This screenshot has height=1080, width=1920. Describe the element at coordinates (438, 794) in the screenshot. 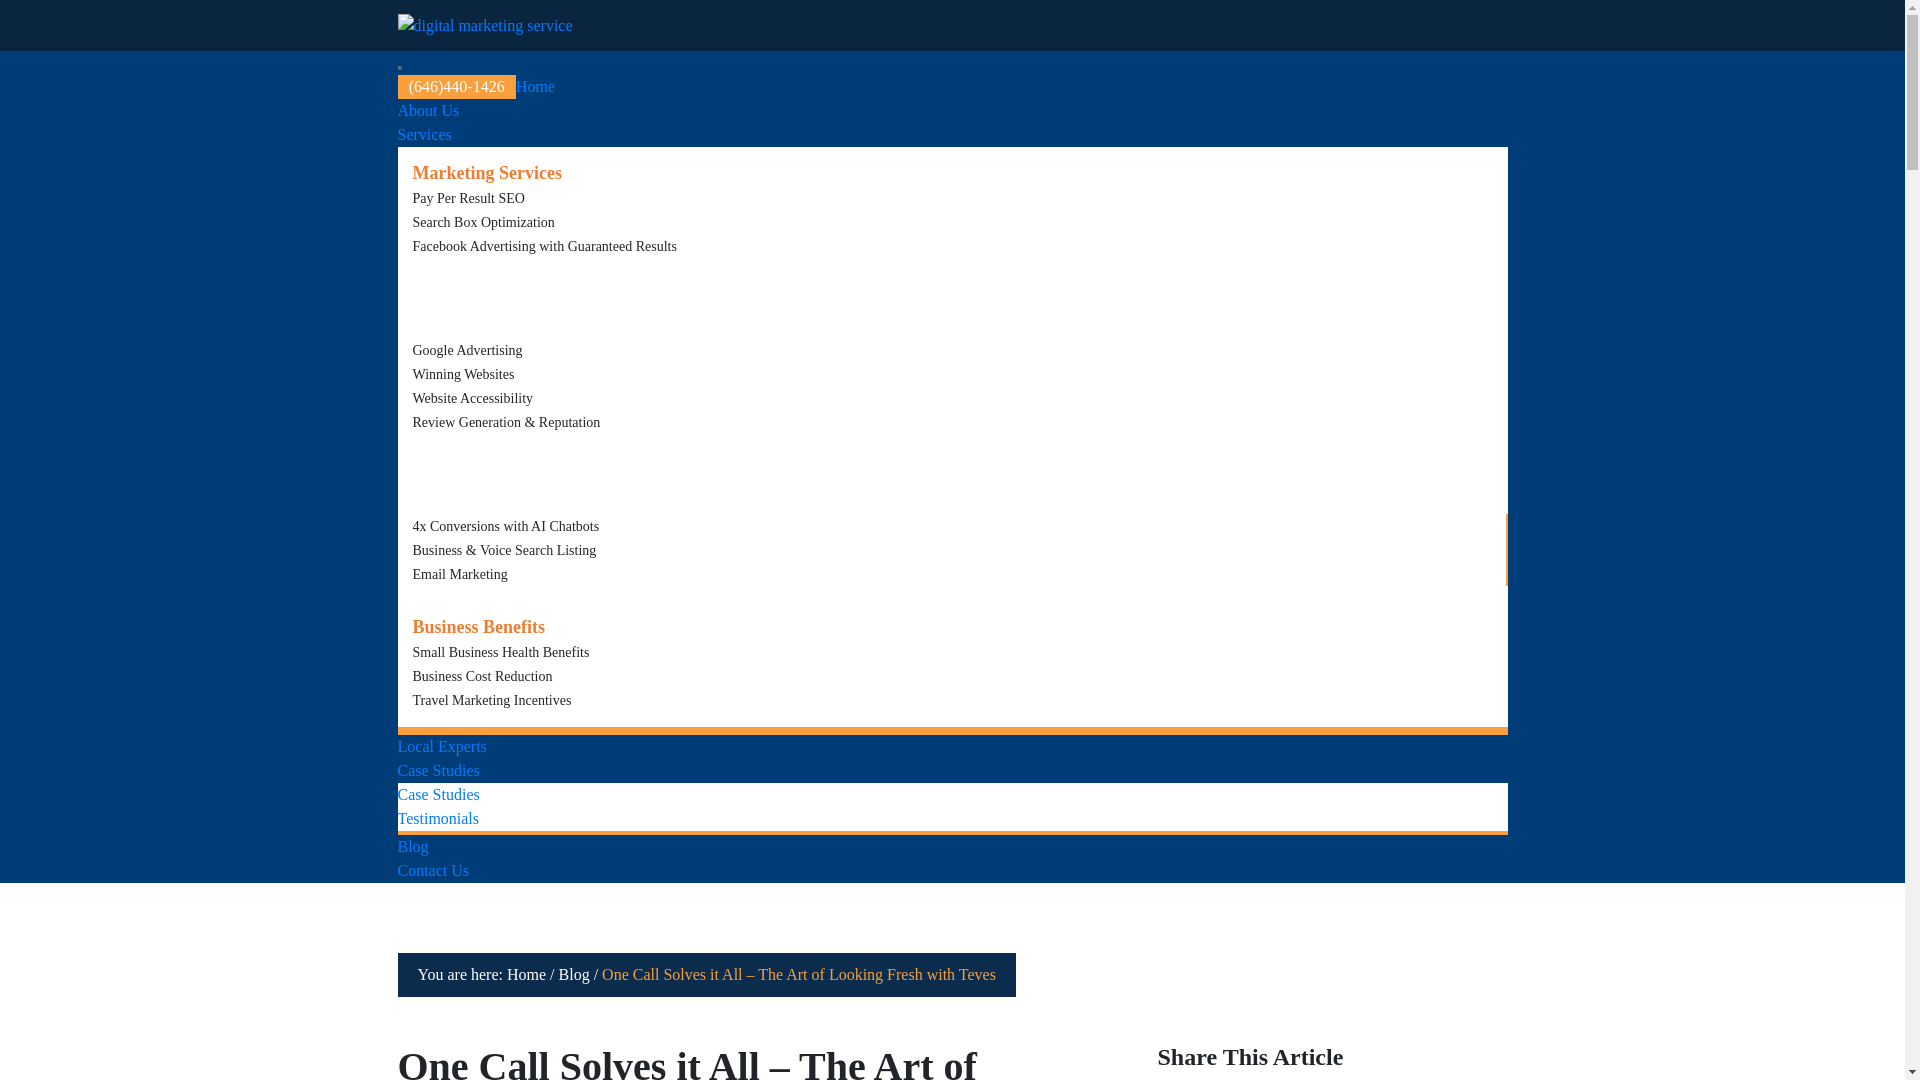

I see `Case Studies` at that location.